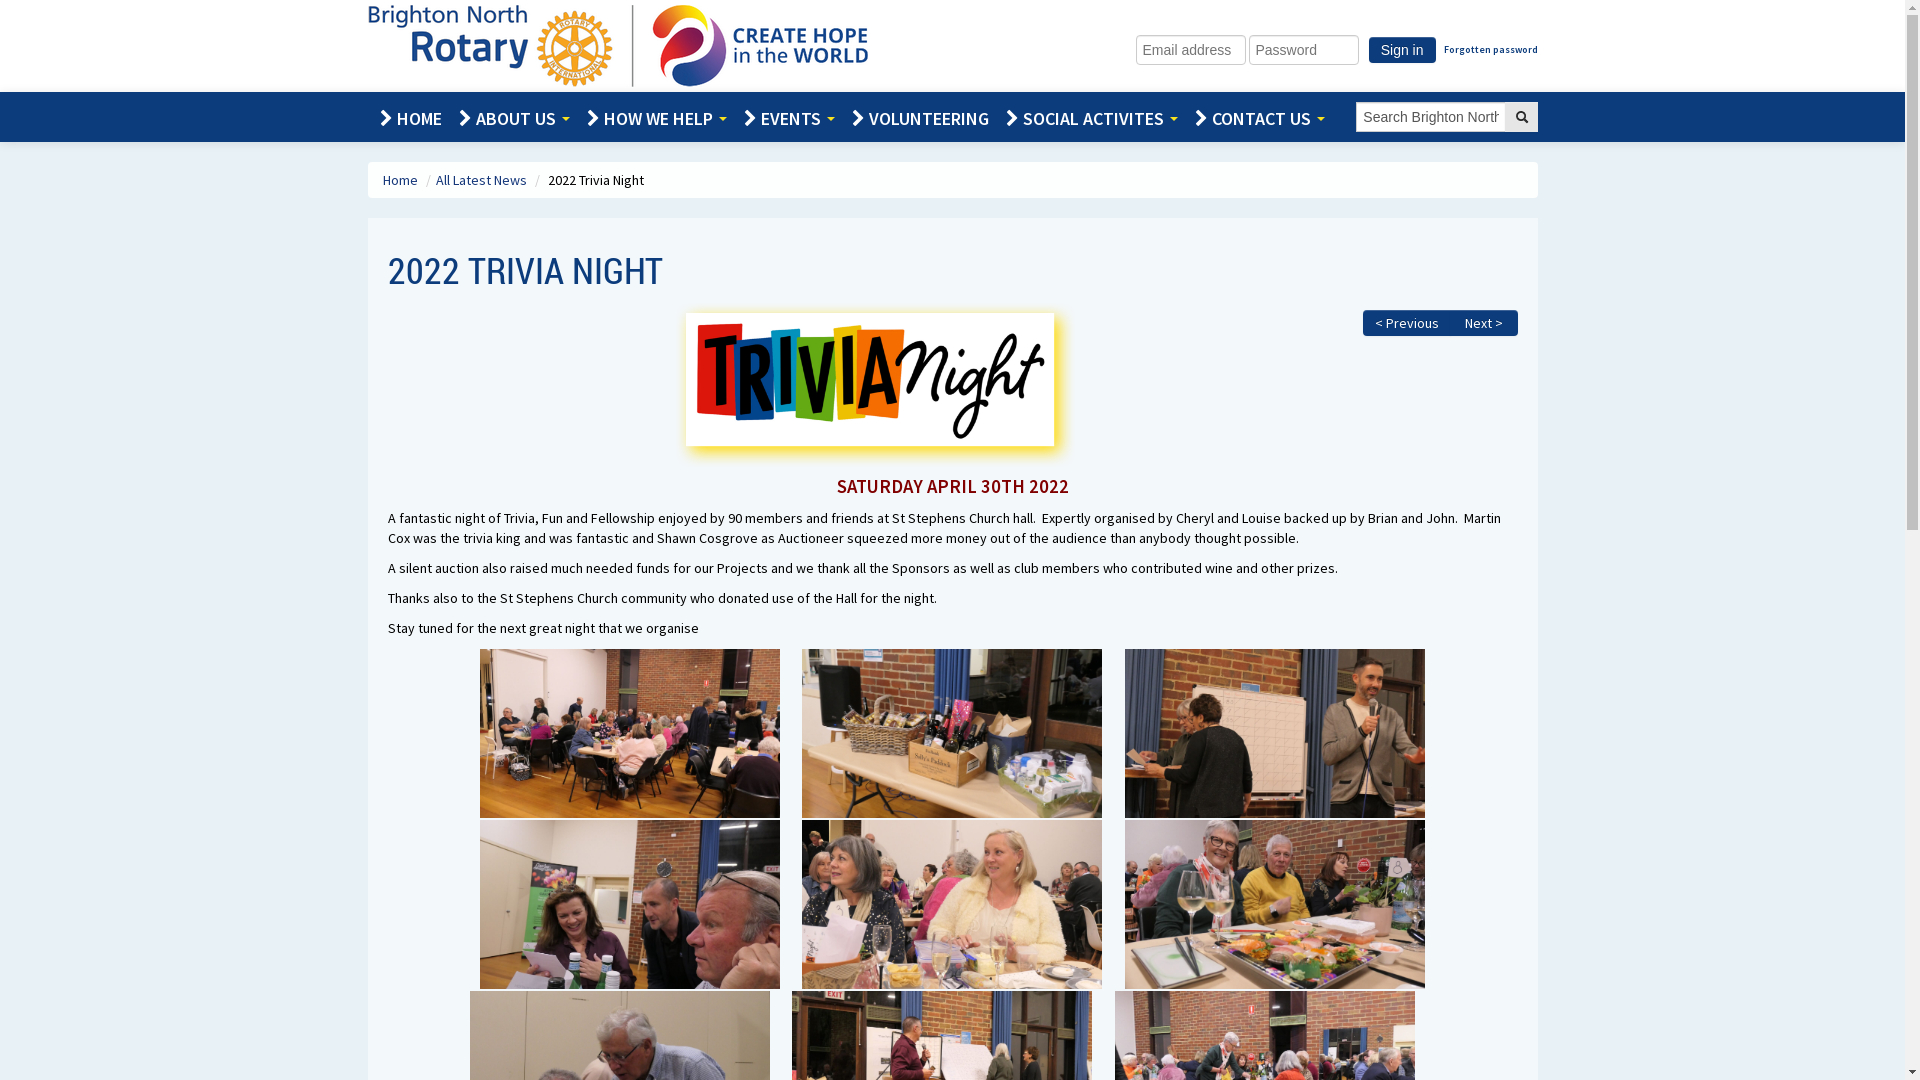  Describe the element at coordinates (652, 119) in the screenshot. I see `HOW WE HELP` at that location.